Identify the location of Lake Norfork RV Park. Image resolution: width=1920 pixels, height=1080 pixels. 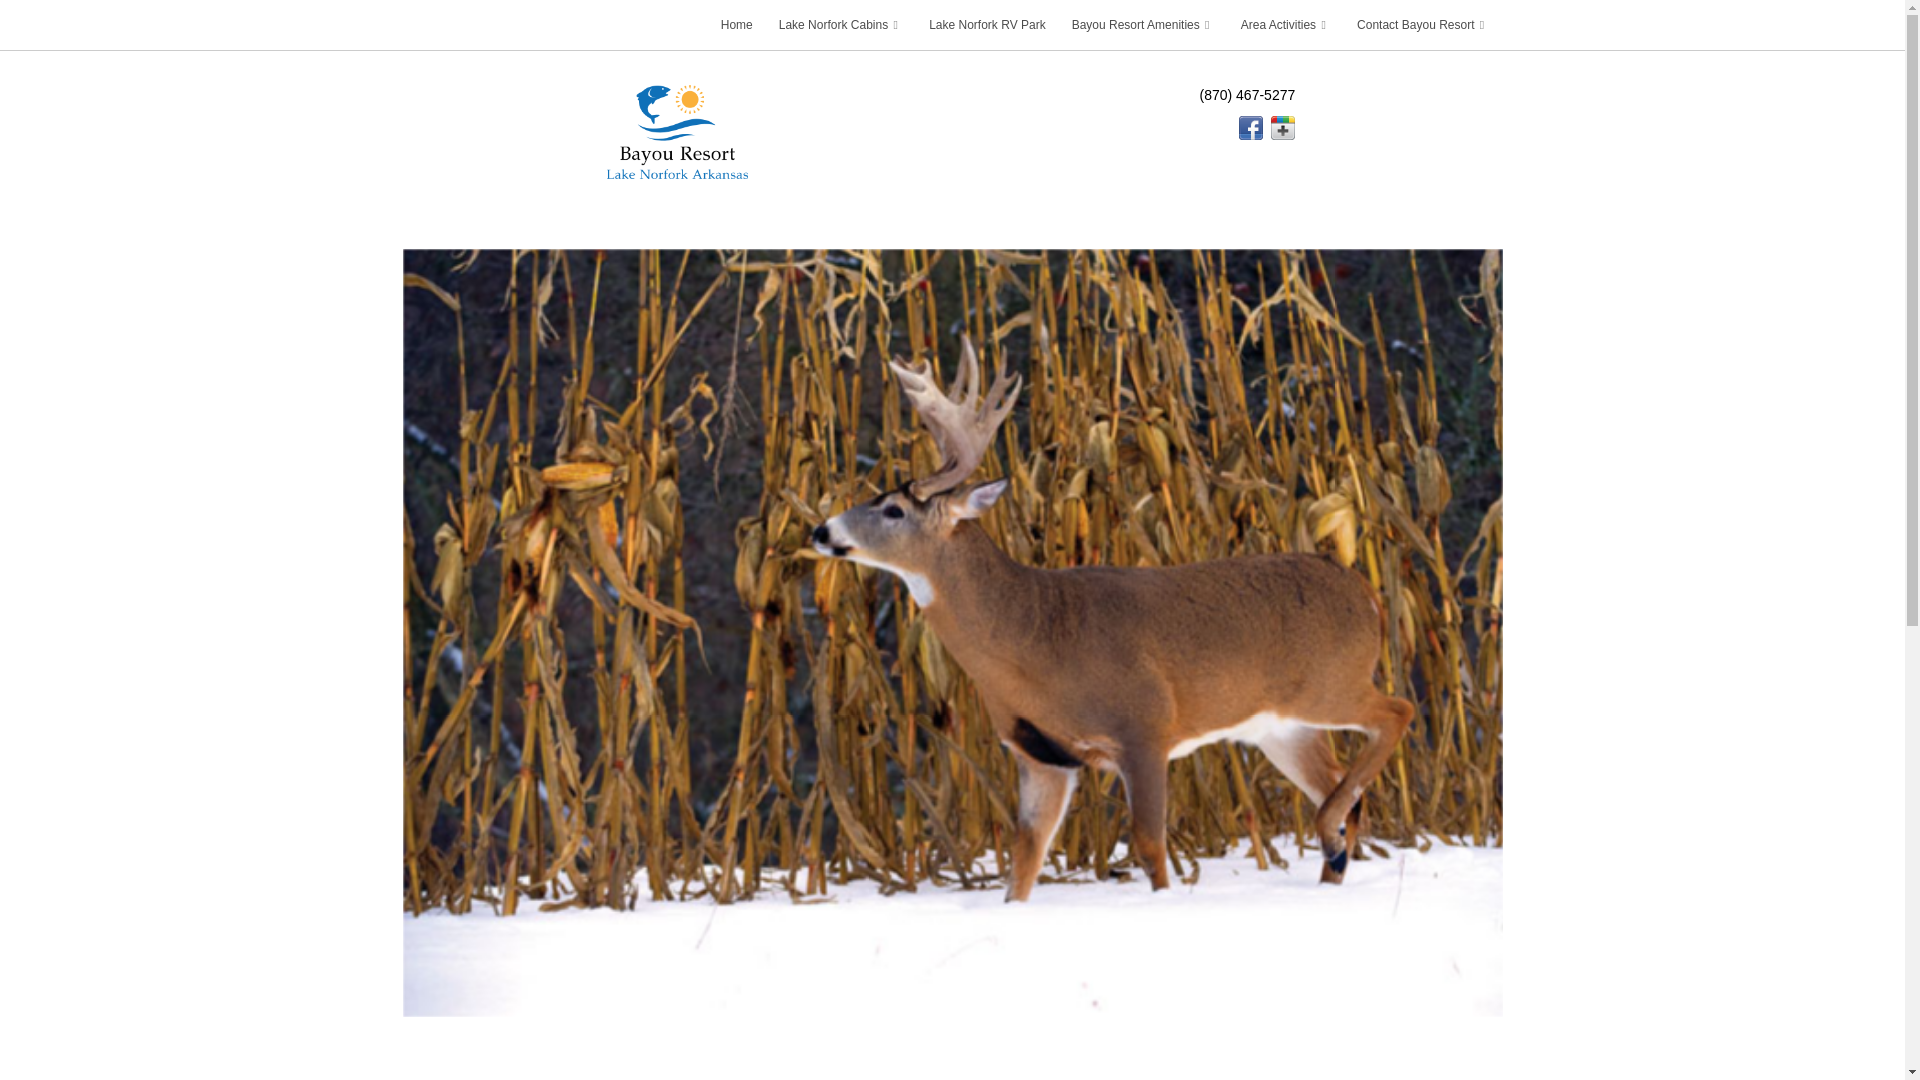
(987, 24).